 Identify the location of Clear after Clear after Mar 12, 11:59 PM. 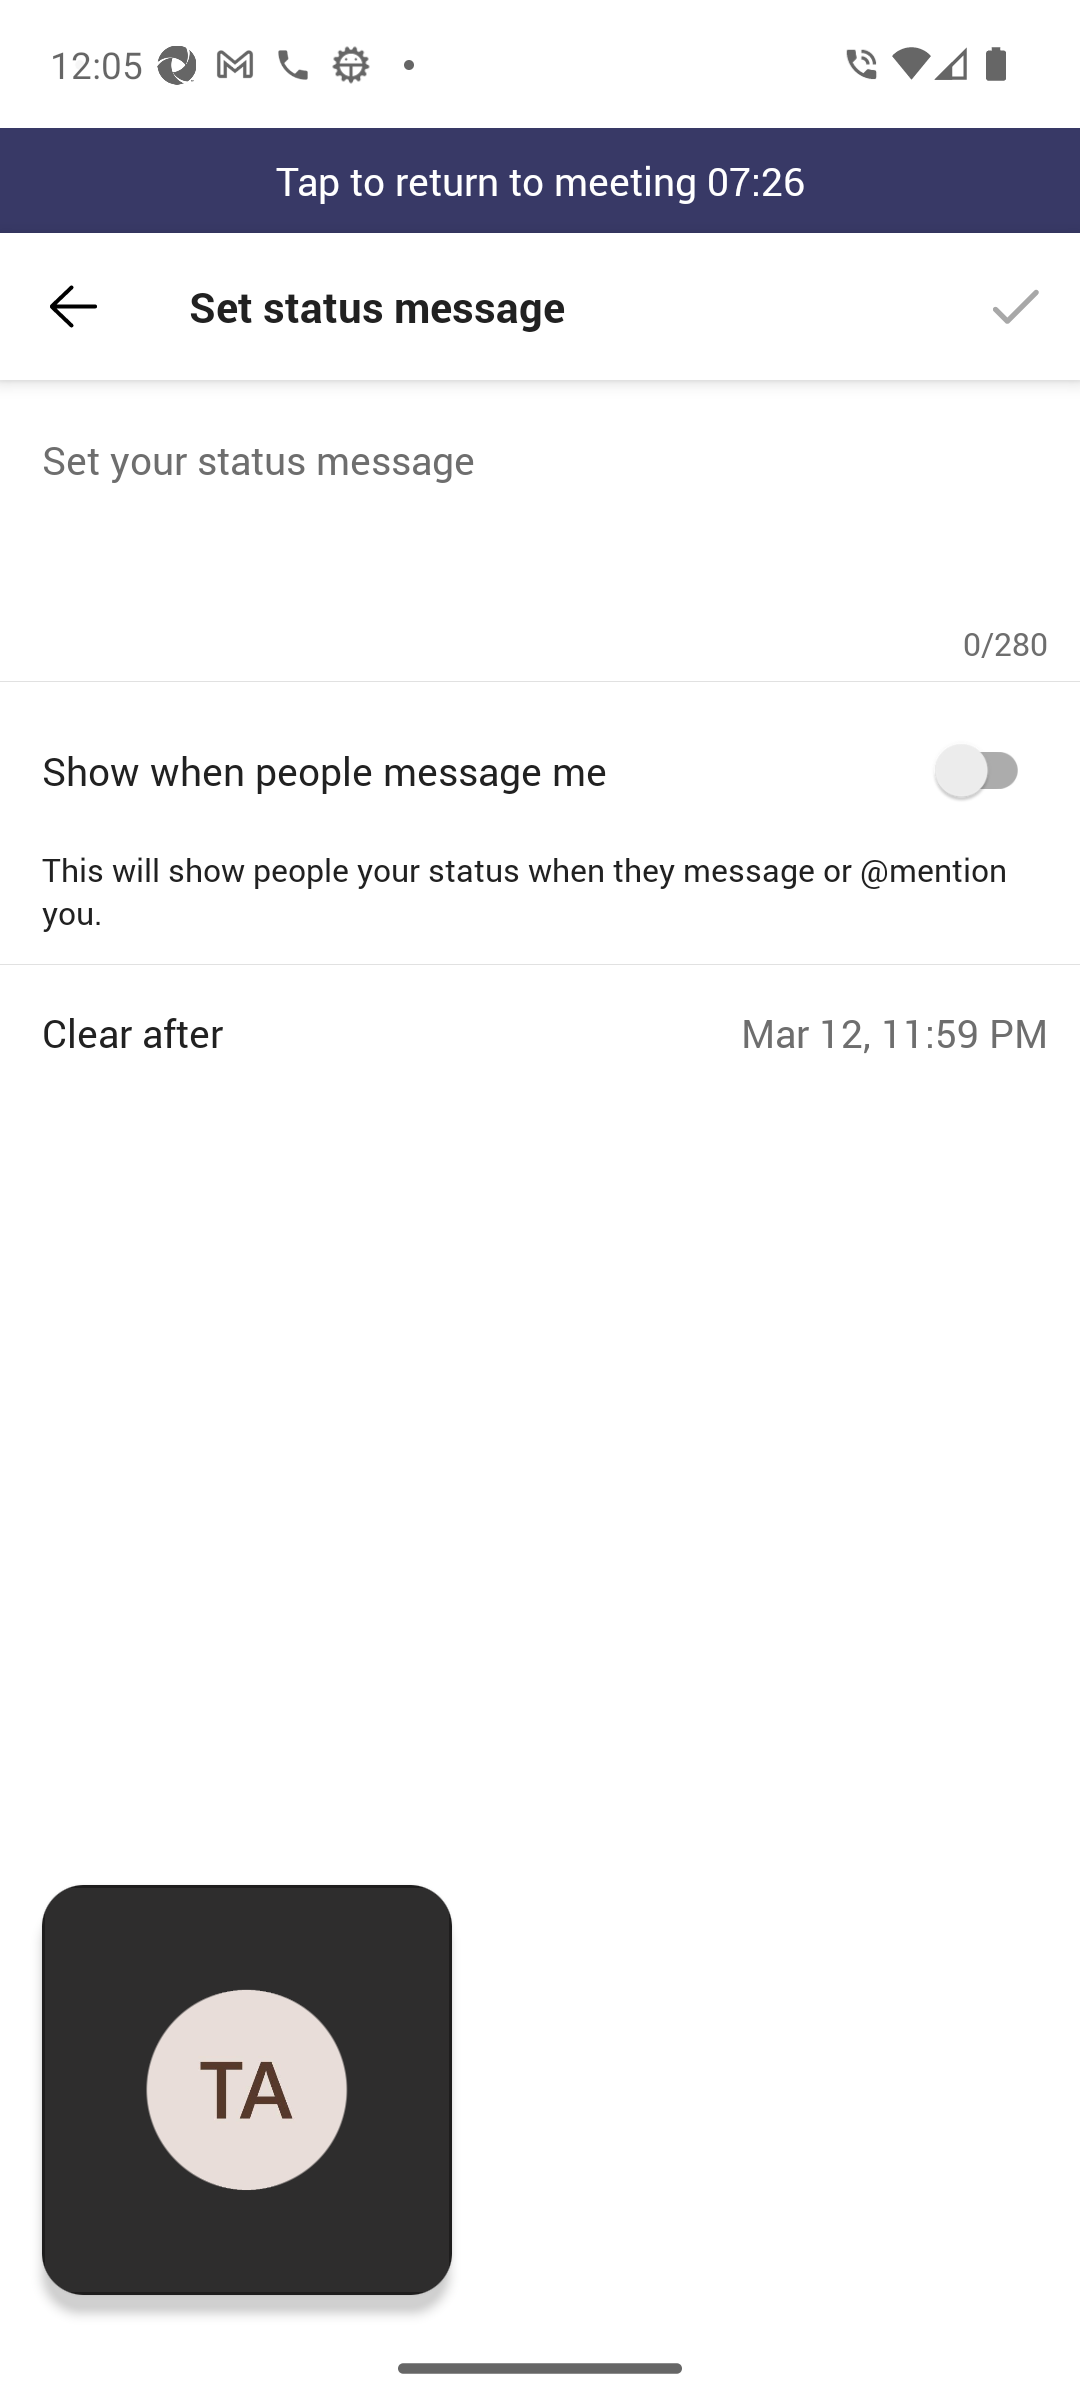
(544, 1011).